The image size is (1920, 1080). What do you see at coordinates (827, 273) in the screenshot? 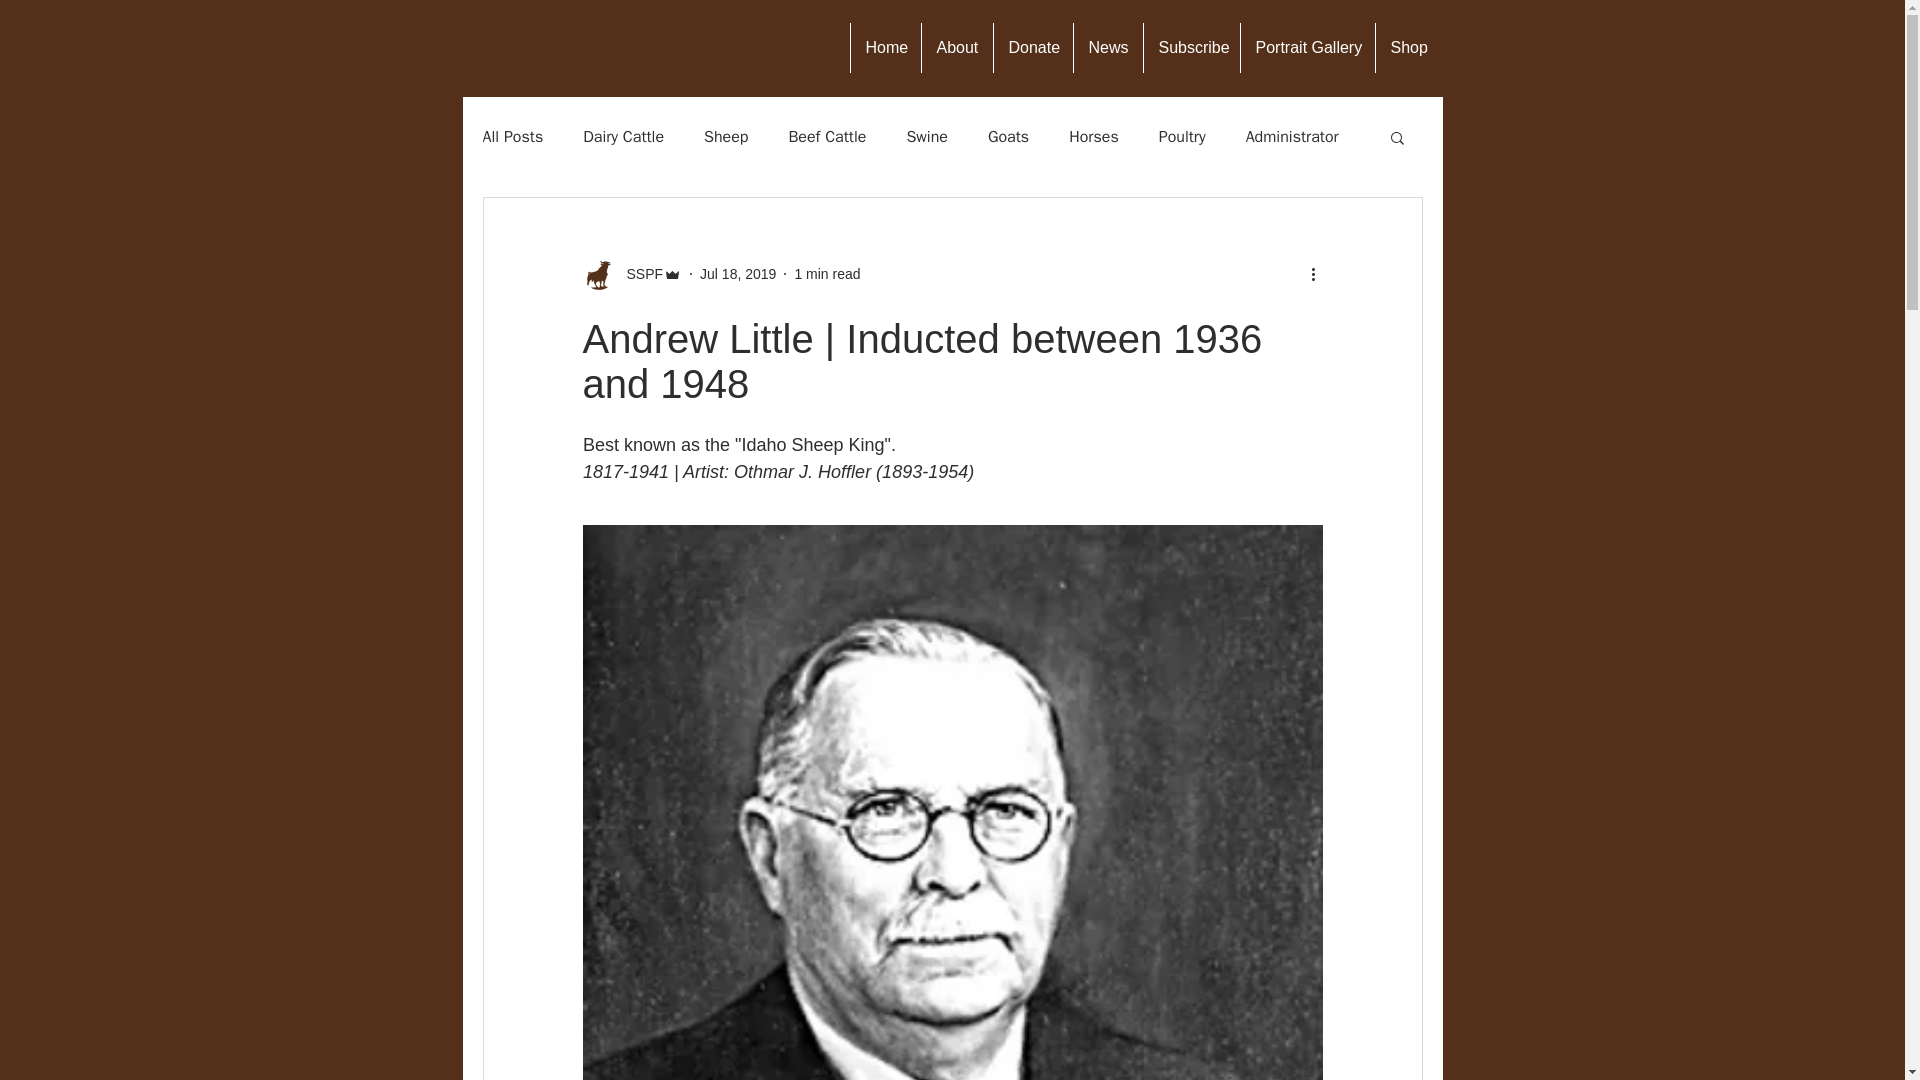
I see `1 min read` at bounding box center [827, 273].